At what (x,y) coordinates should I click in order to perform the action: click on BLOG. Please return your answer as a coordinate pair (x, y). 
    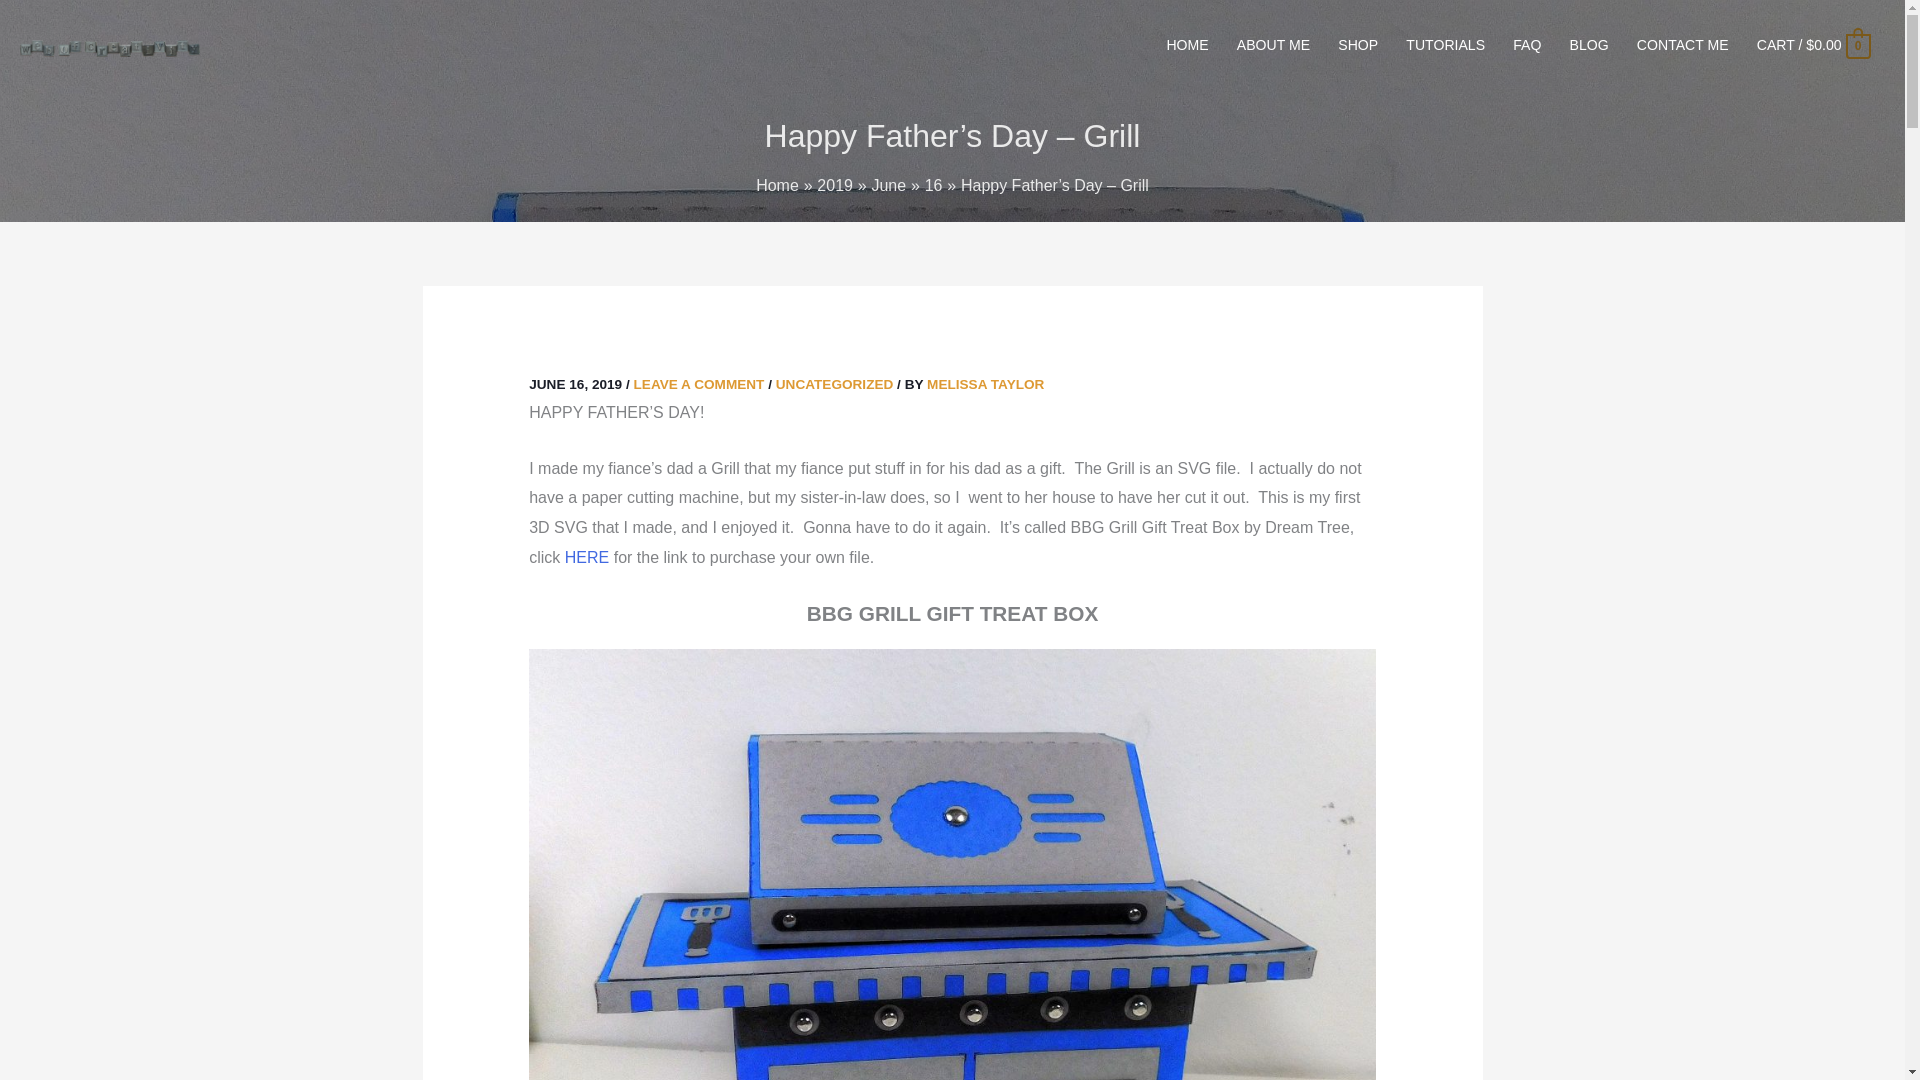
    Looking at the image, I should click on (1588, 45).